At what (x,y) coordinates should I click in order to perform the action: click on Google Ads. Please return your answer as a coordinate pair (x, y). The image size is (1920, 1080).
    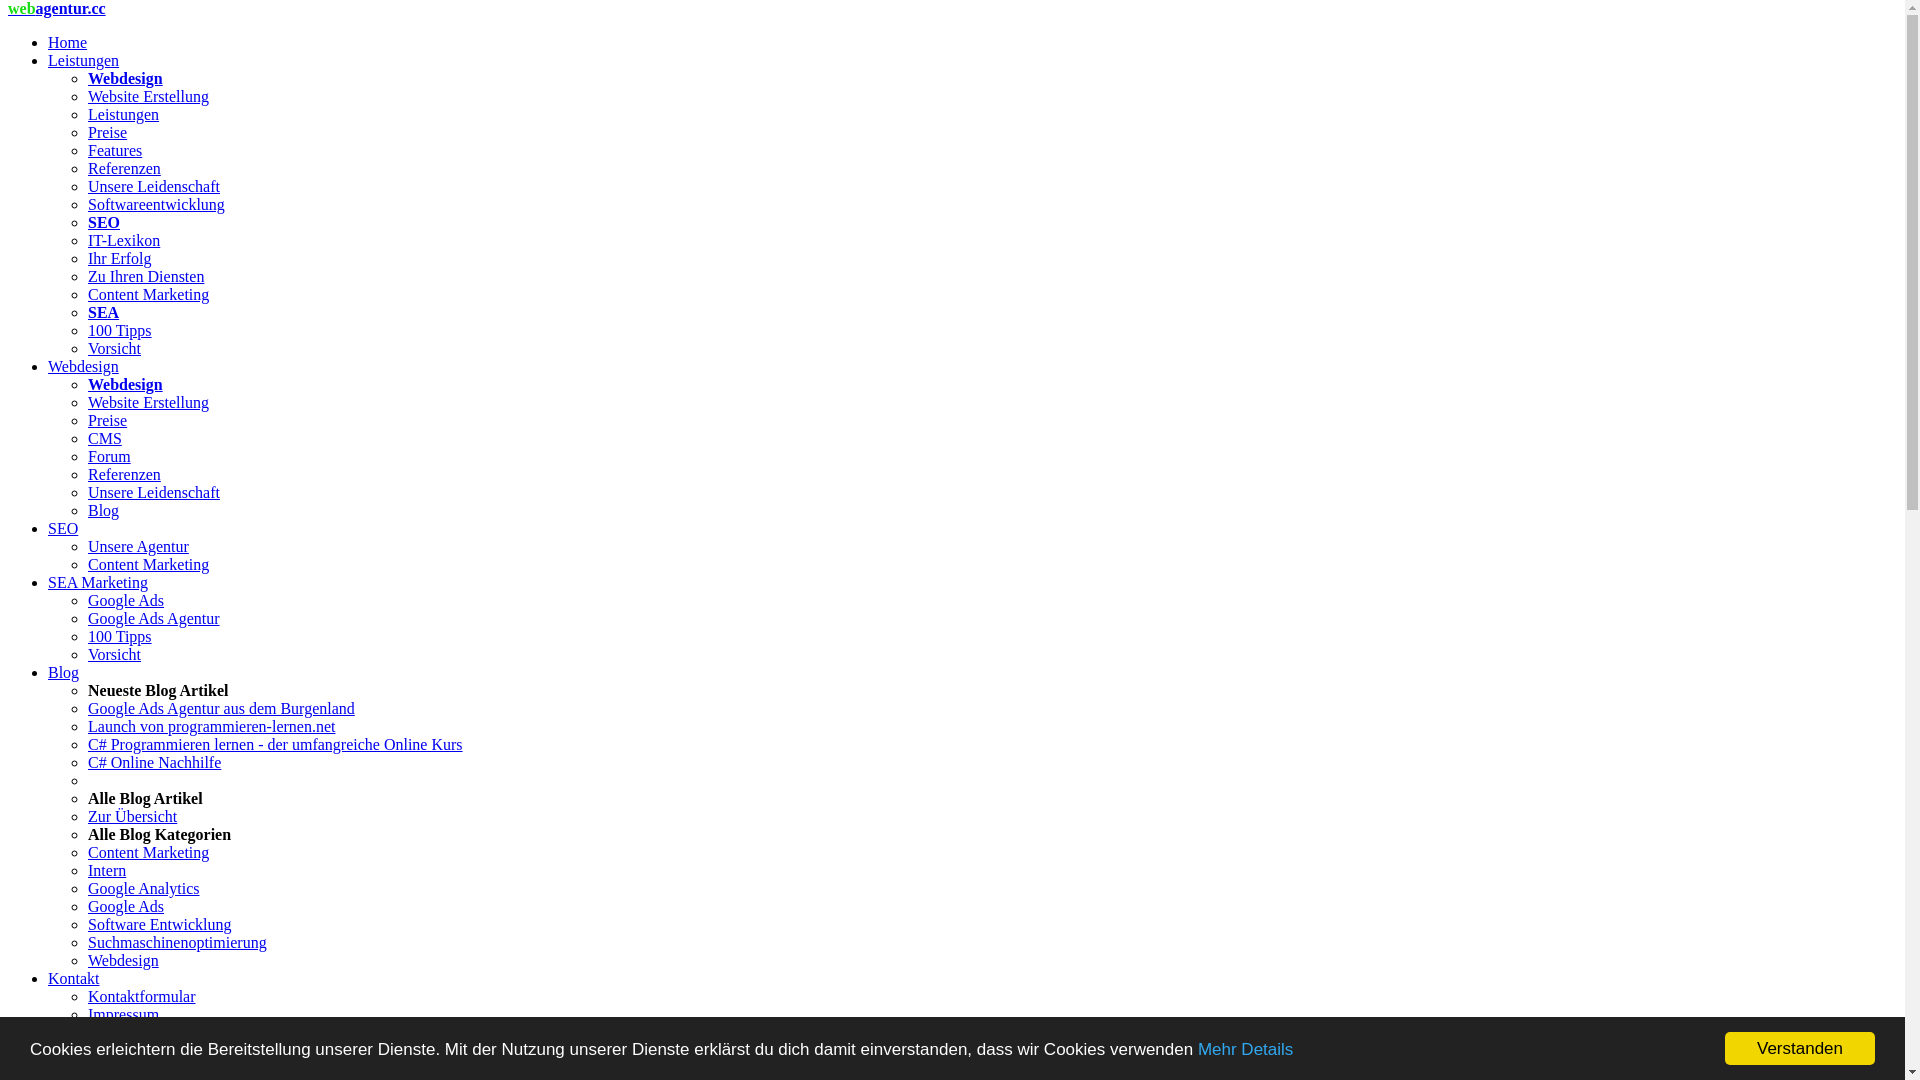
    Looking at the image, I should click on (126, 906).